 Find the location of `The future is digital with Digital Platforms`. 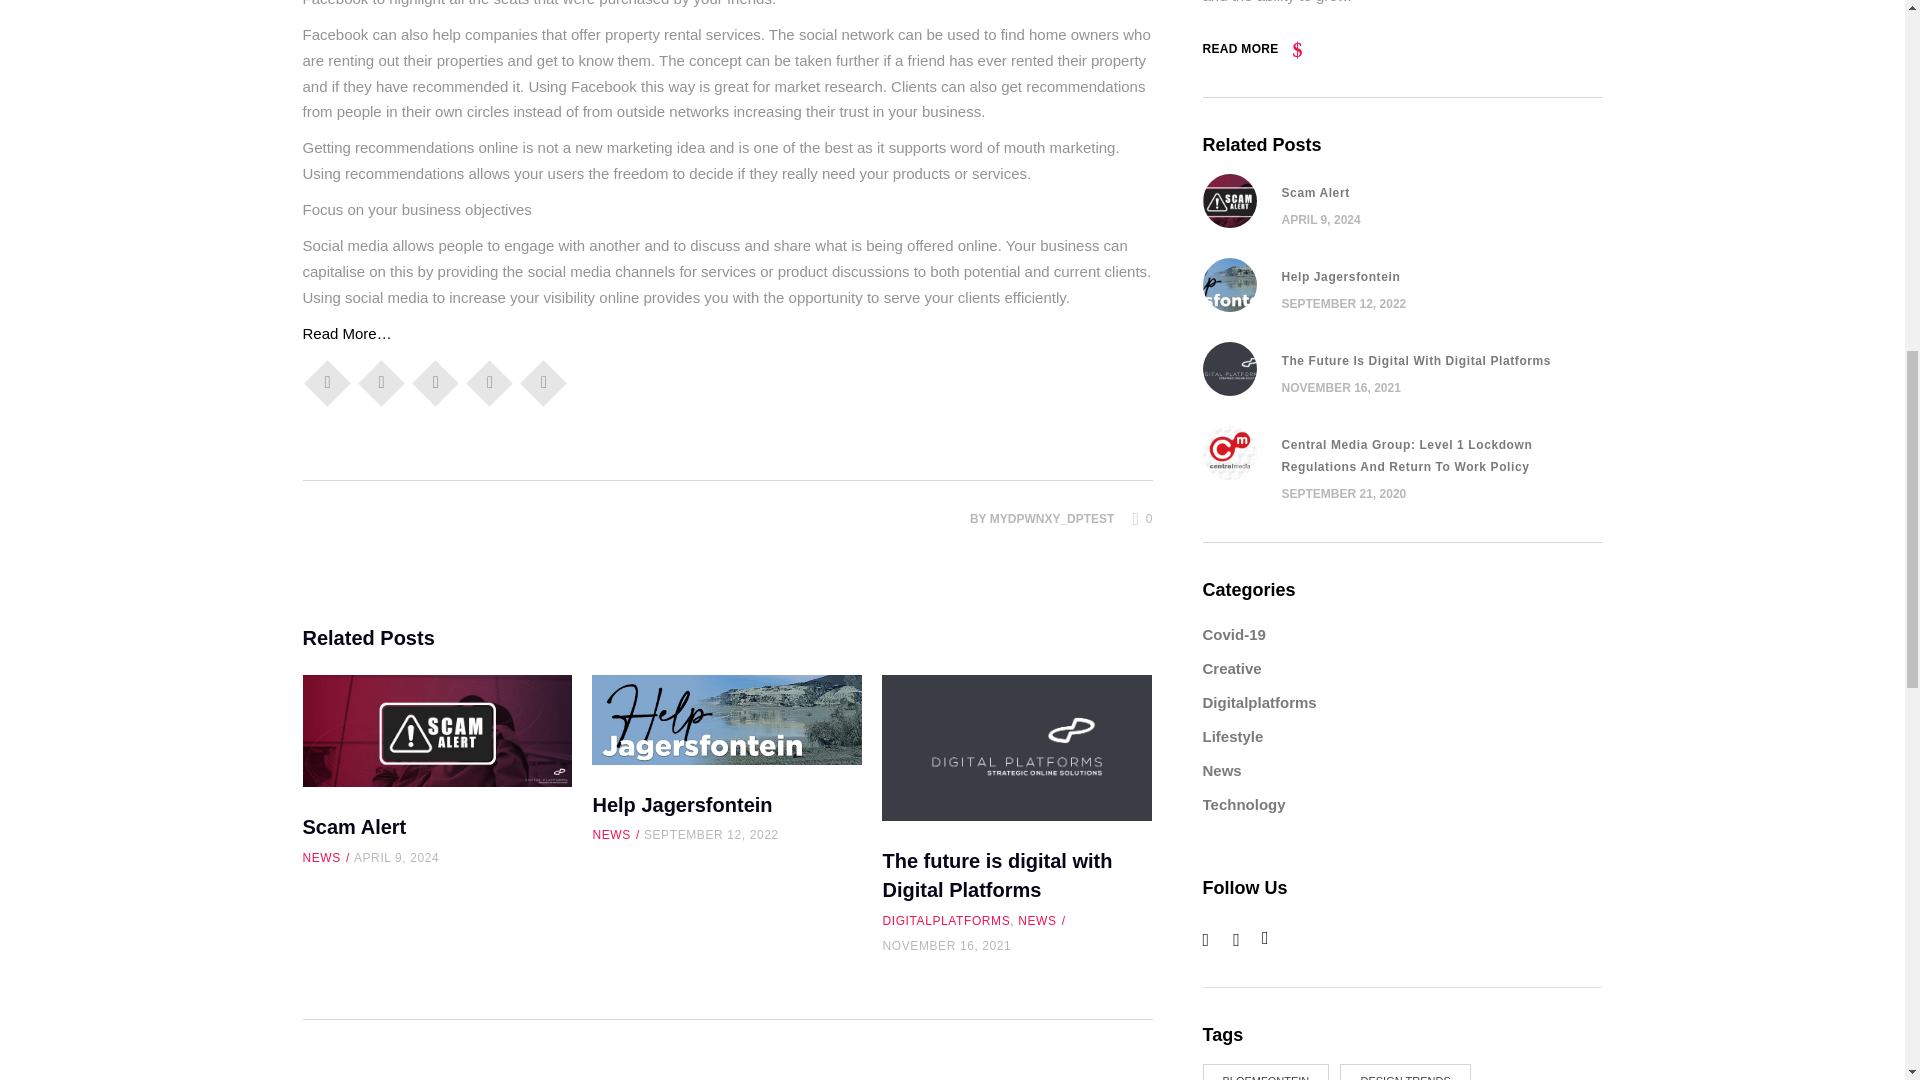

The future is digital with Digital Platforms is located at coordinates (1016, 748).